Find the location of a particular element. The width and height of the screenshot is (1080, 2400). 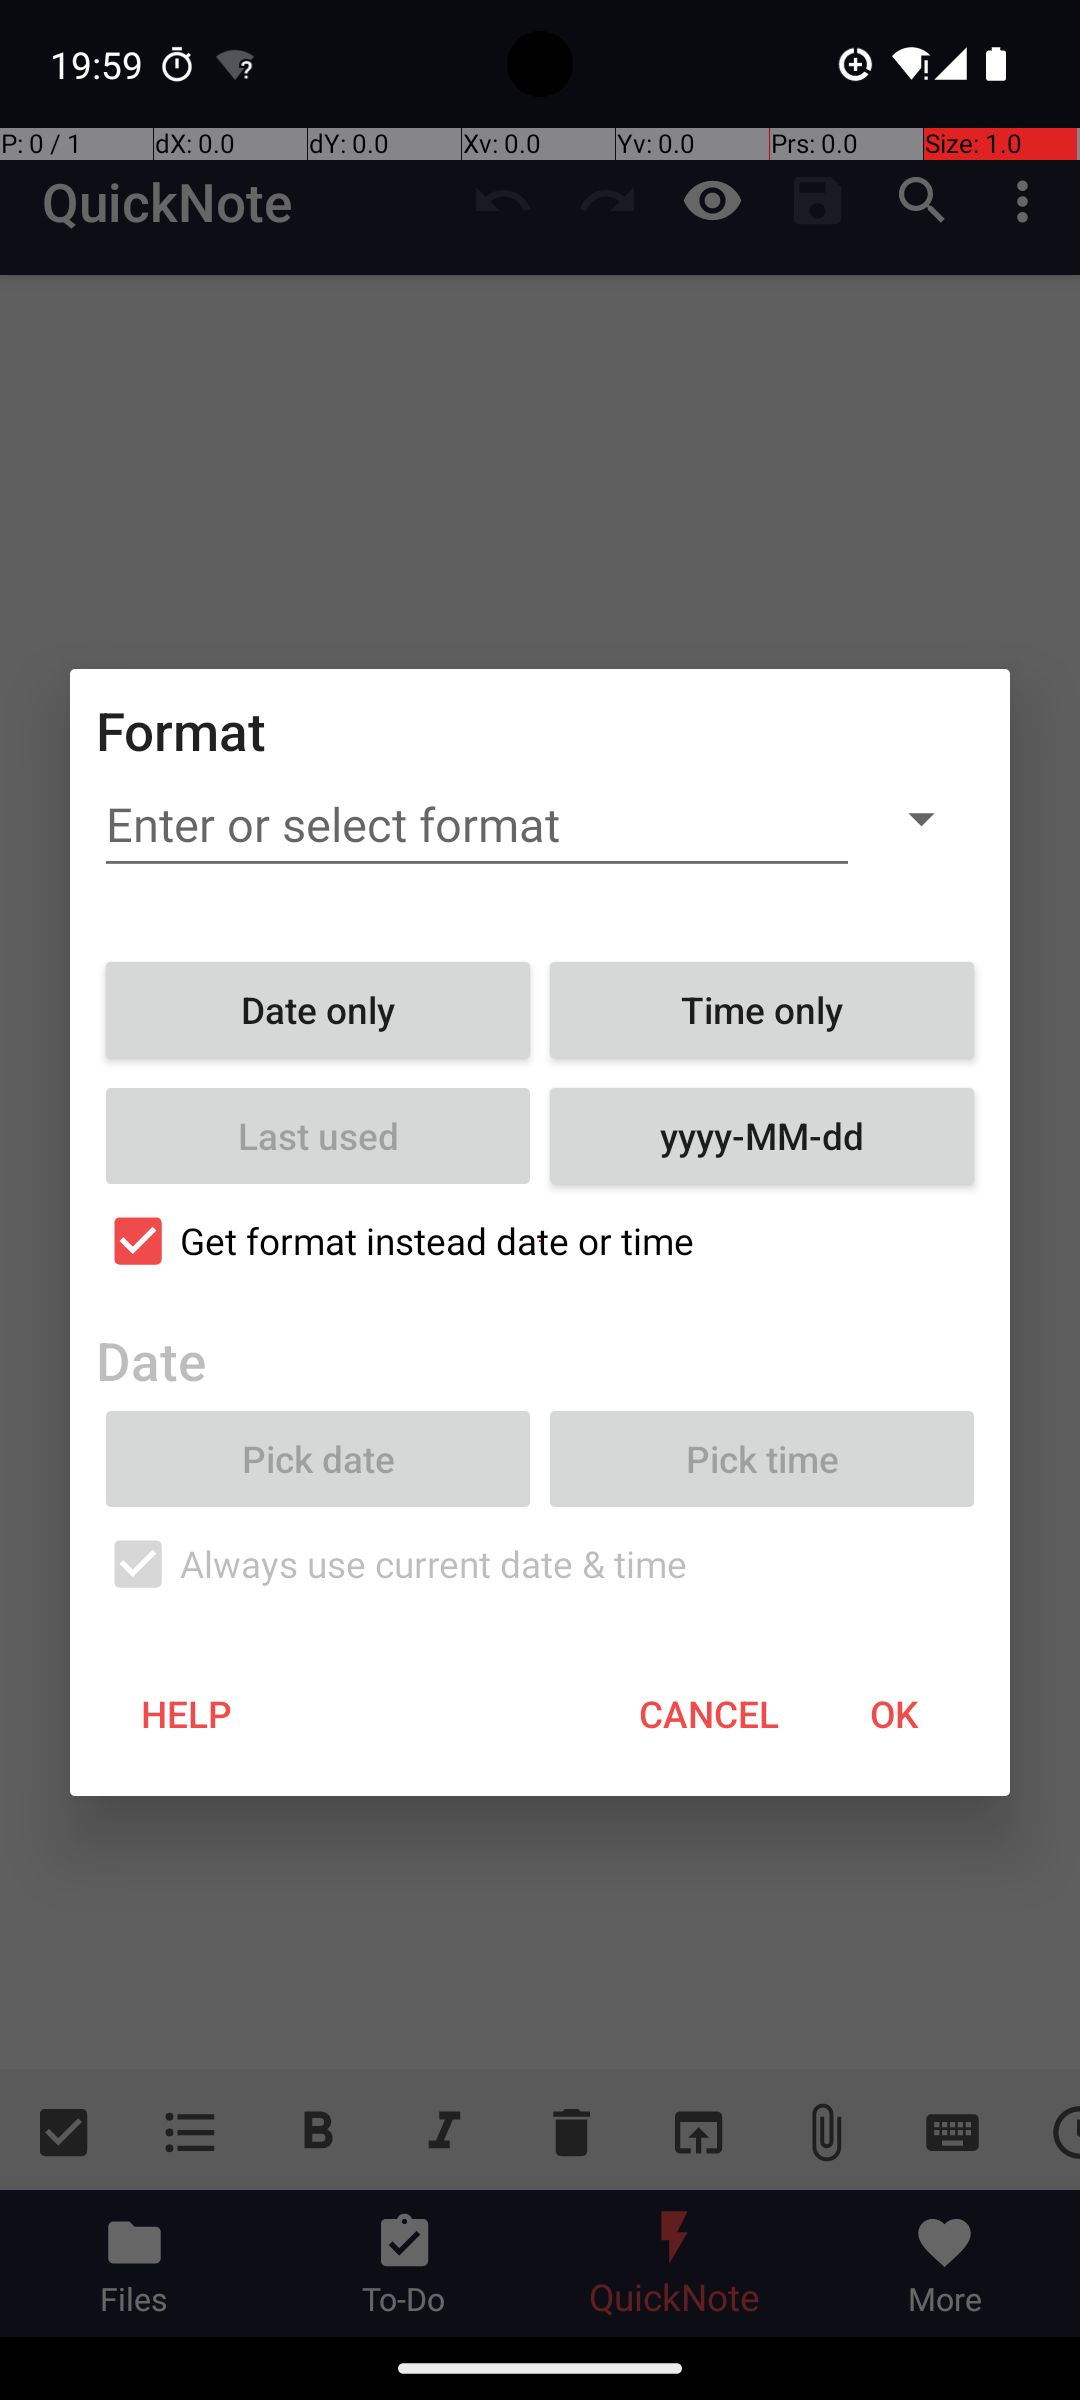

19:59 is located at coordinates (99, 64).